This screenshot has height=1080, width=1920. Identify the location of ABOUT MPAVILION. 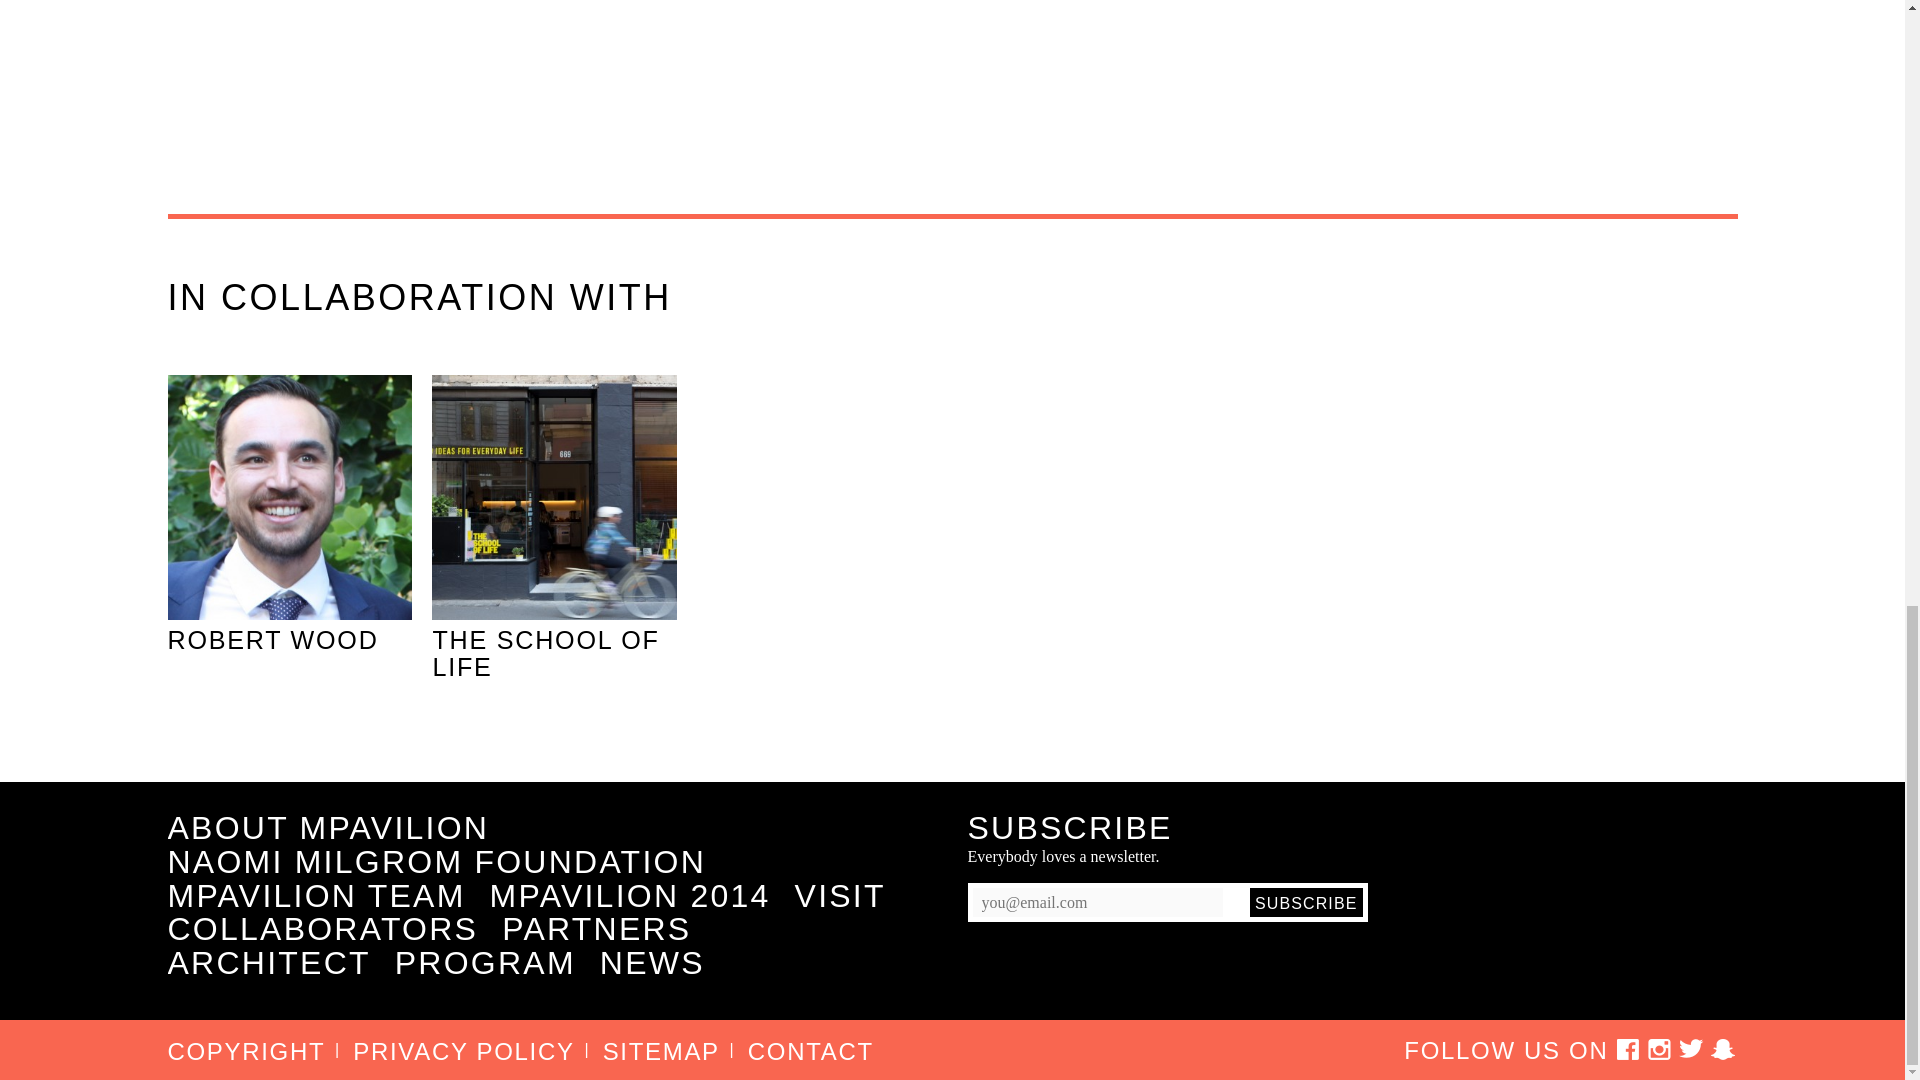
(328, 828).